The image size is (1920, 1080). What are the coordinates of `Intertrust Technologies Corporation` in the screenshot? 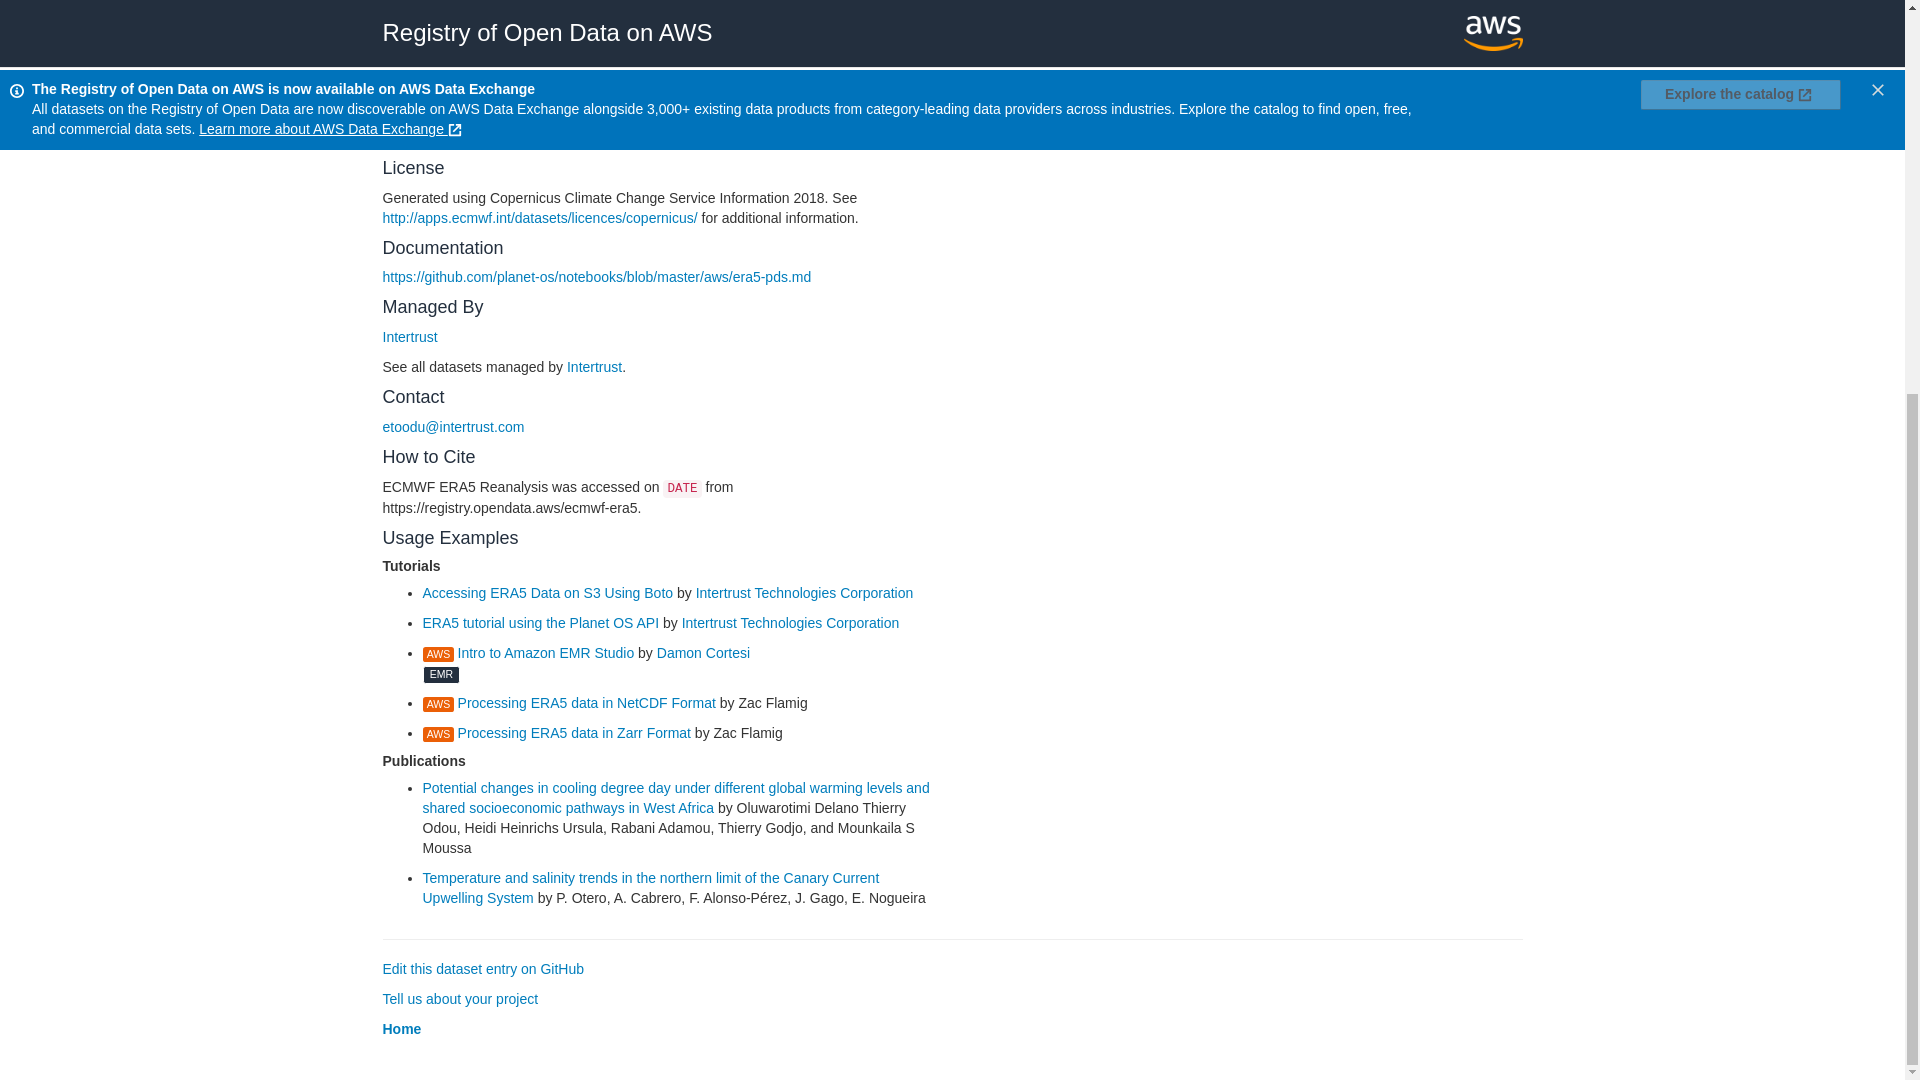 It's located at (790, 622).